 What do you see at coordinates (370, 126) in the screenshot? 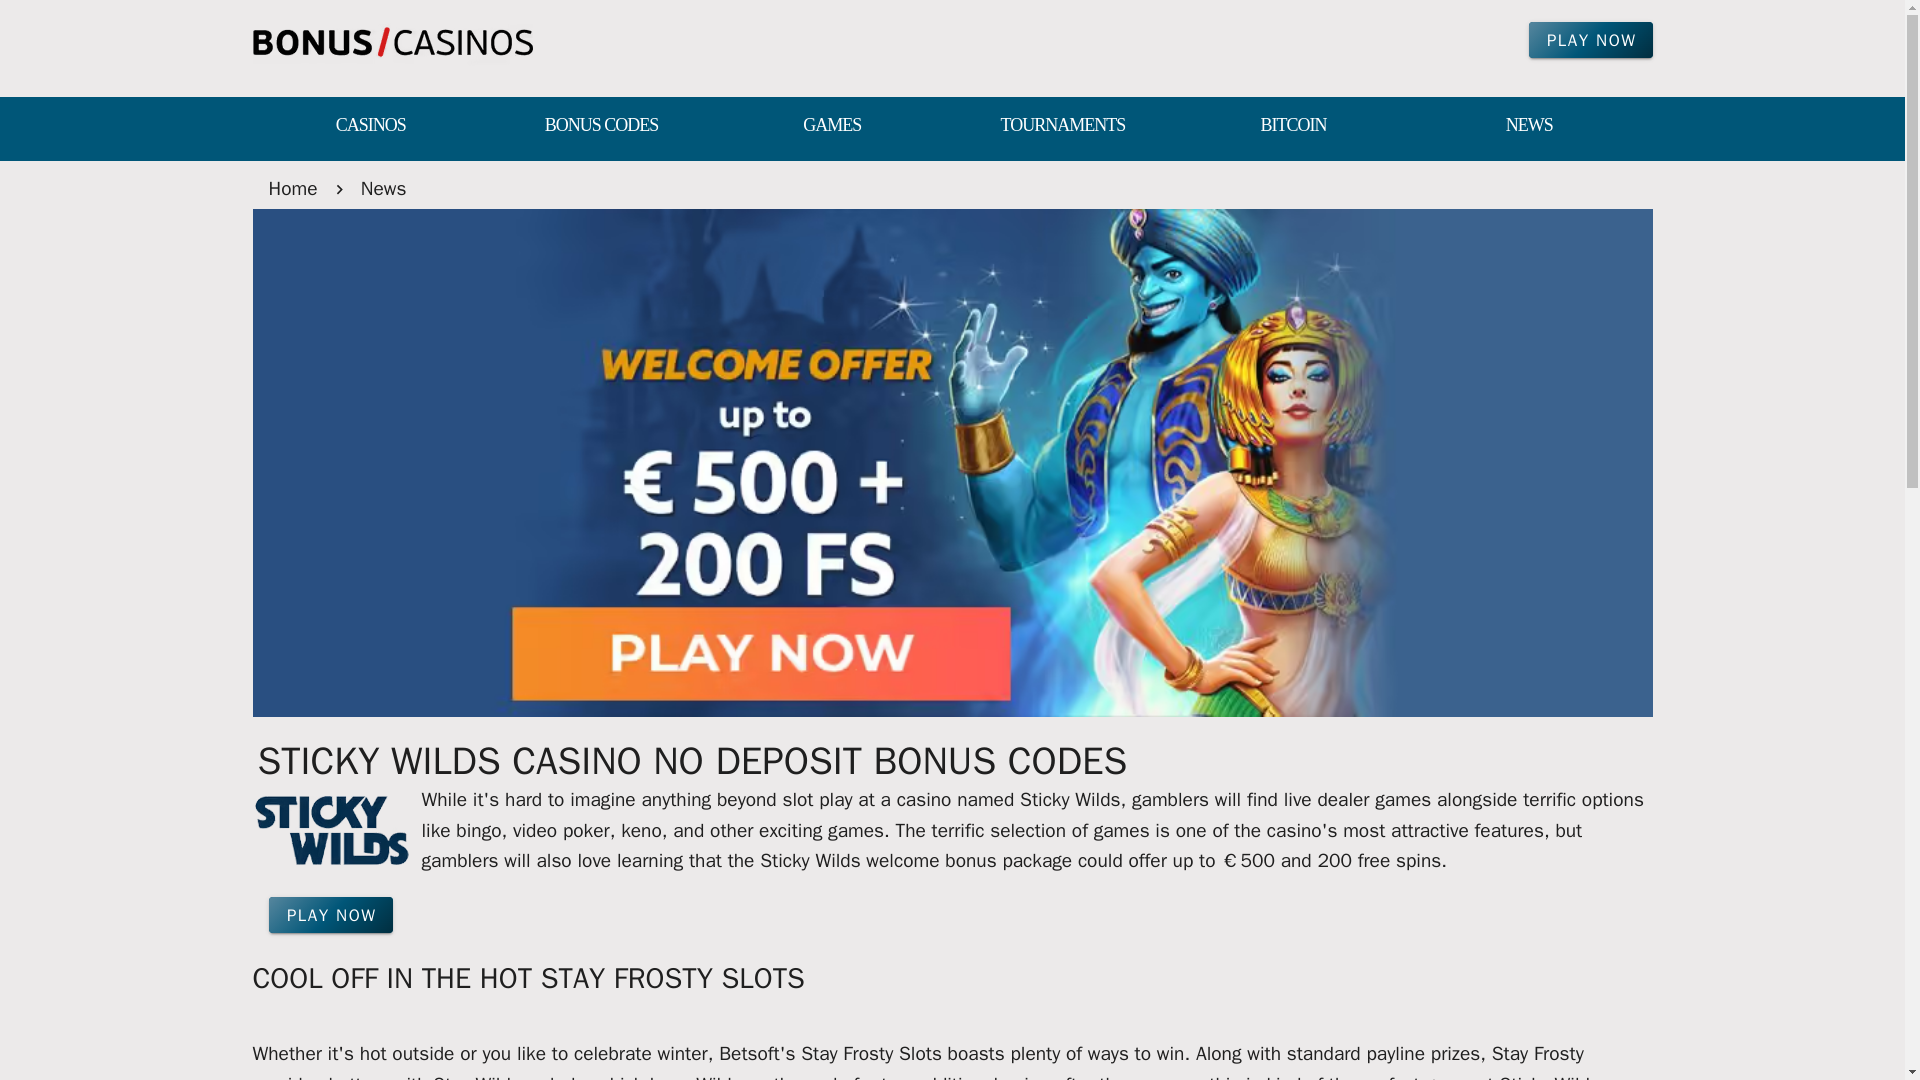
I see `CASINOS` at bounding box center [370, 126].